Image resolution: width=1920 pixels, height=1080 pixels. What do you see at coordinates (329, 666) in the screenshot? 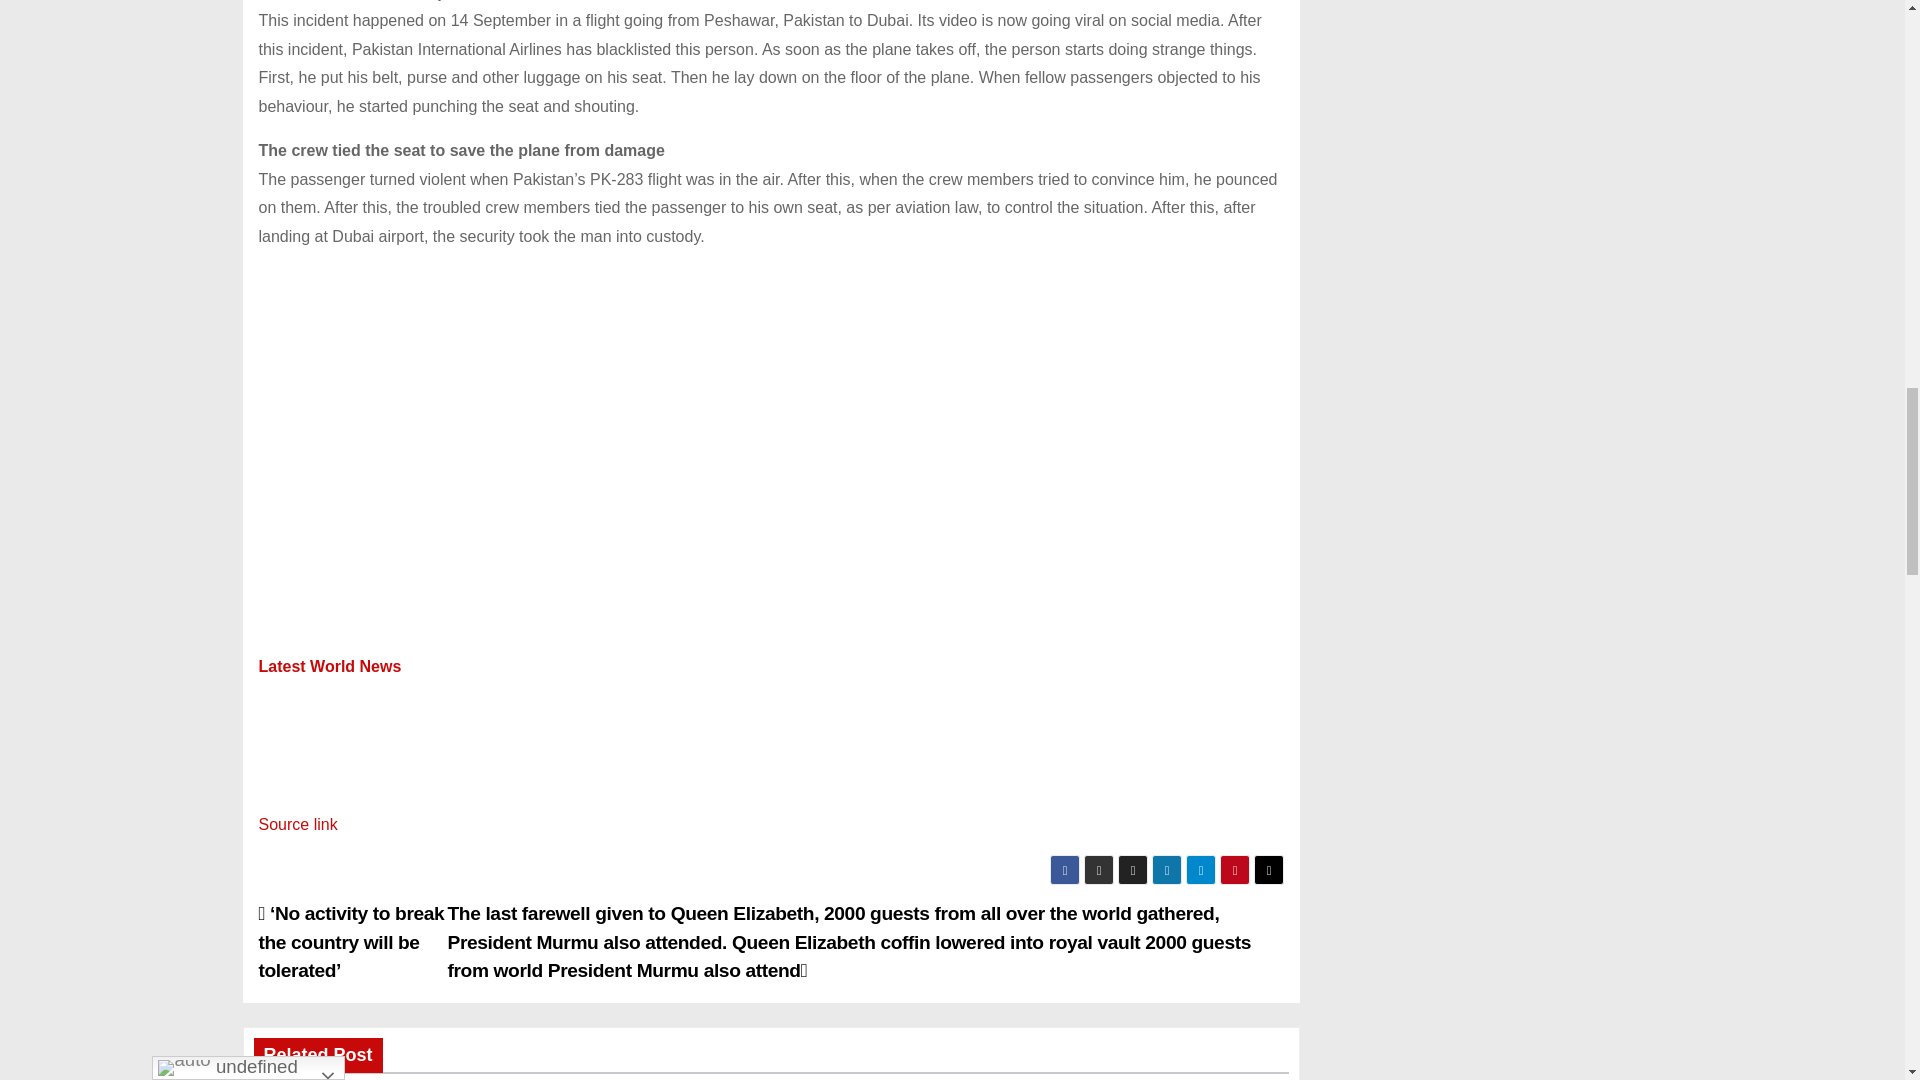
I see `World News in Hindi` at bounding box center [329, 666].